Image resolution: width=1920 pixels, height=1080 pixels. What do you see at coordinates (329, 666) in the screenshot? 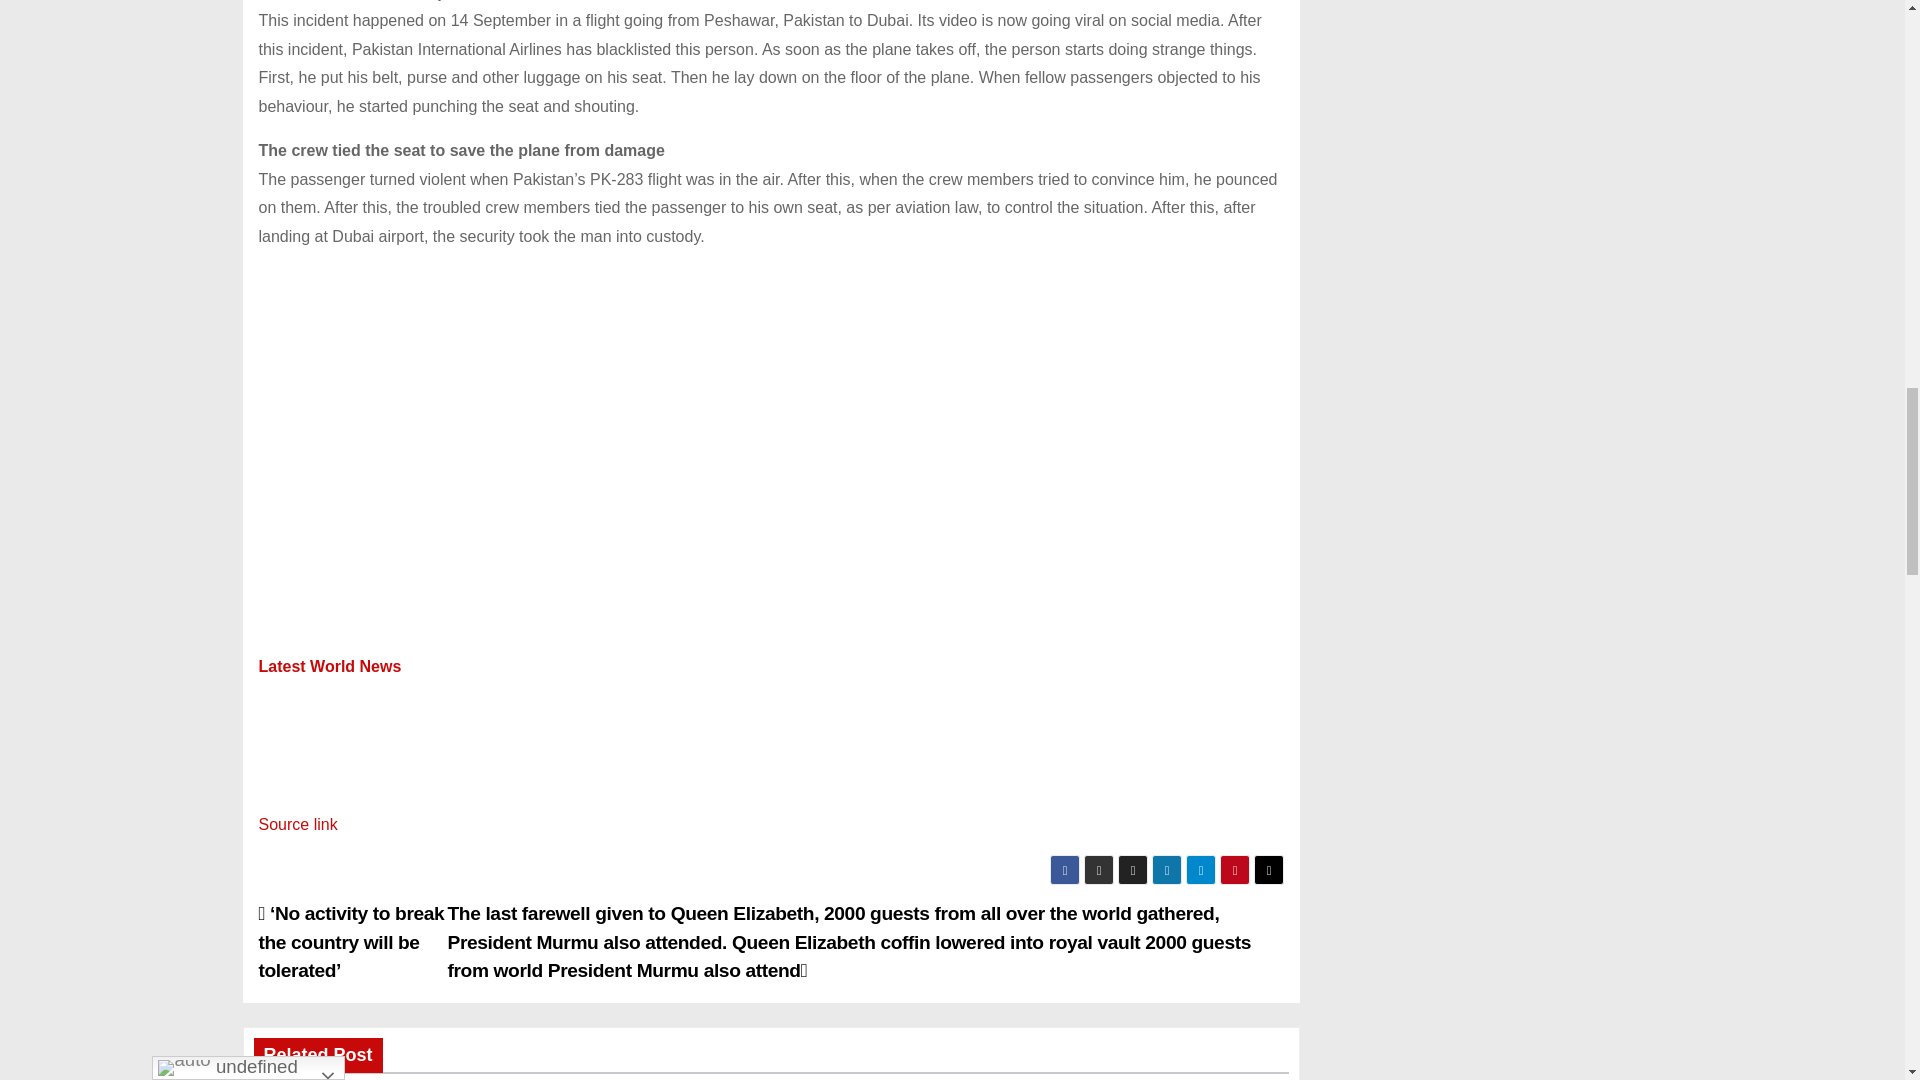
I see `World News in Hindi` at bounding box center [329, 666].